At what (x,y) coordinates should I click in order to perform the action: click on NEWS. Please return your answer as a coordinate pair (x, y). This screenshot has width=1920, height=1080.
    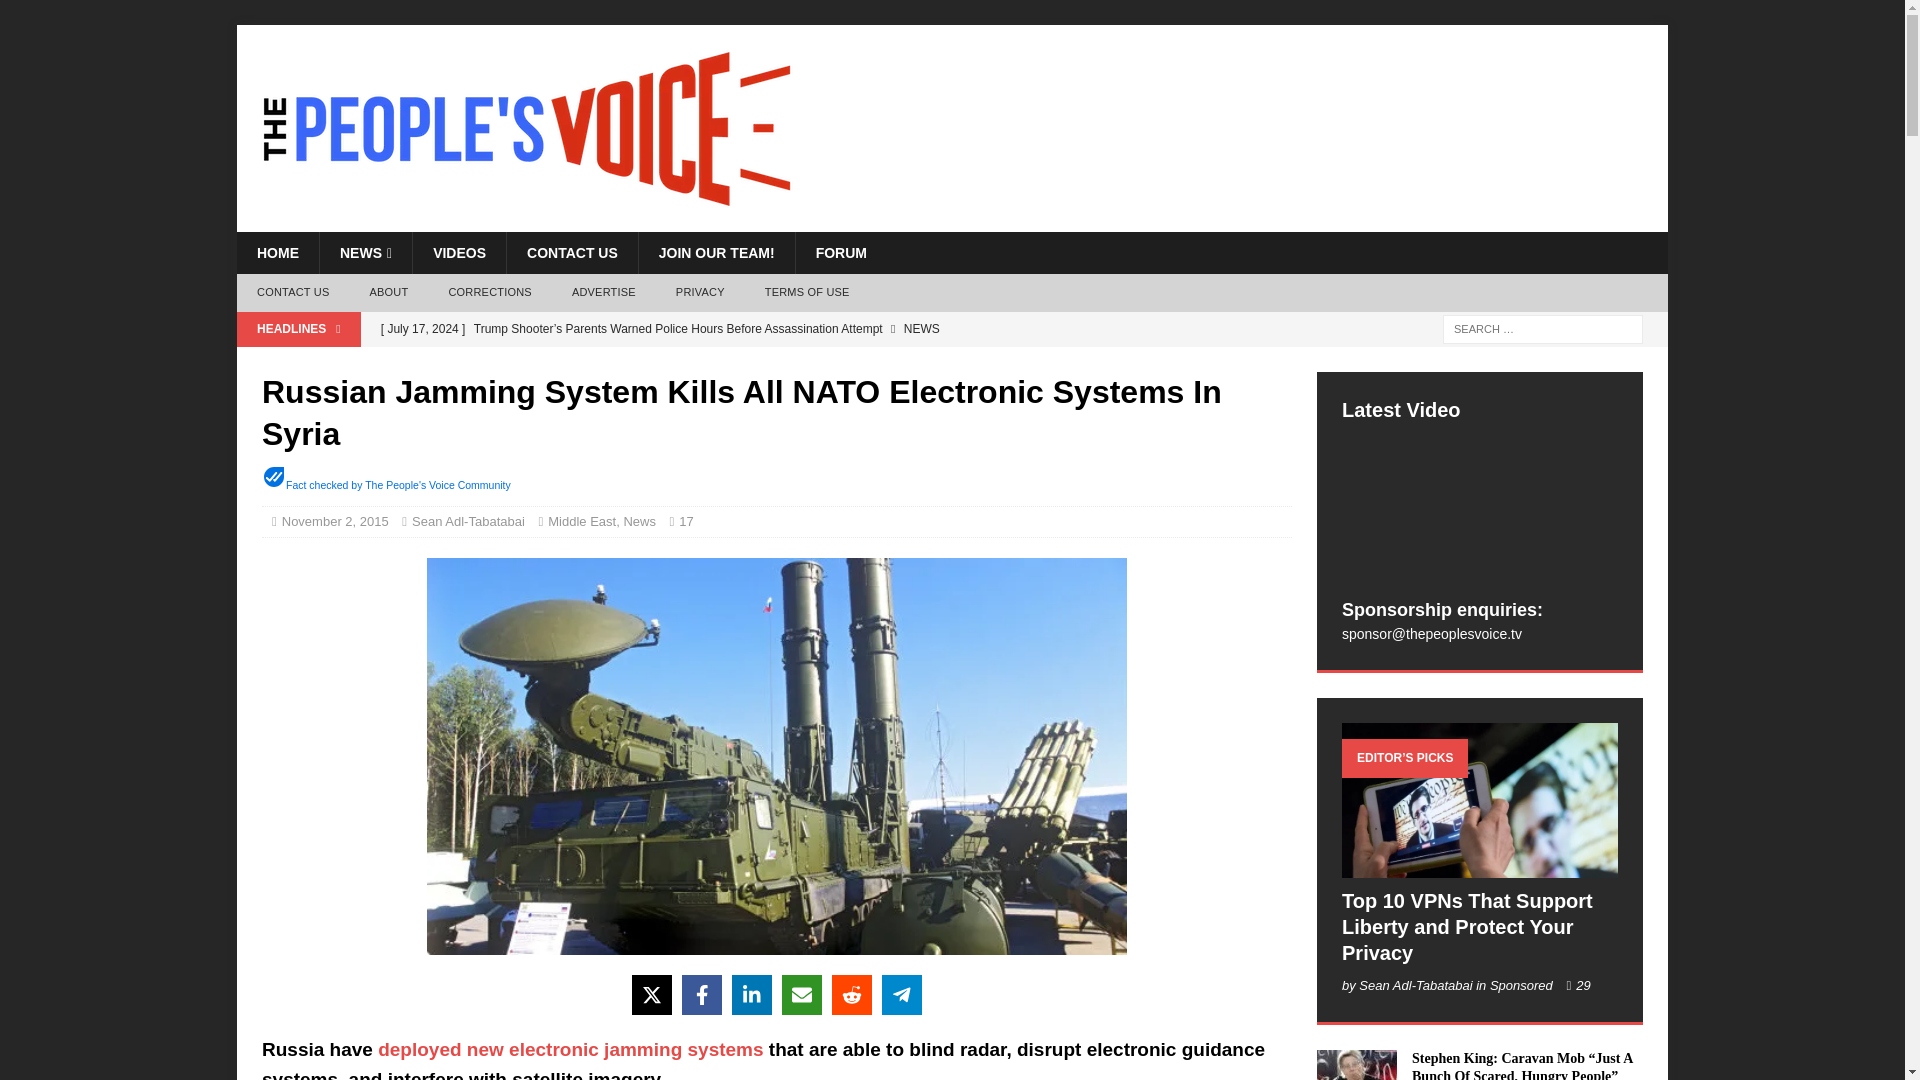
    Looking at the image, I should click on (365, 253).